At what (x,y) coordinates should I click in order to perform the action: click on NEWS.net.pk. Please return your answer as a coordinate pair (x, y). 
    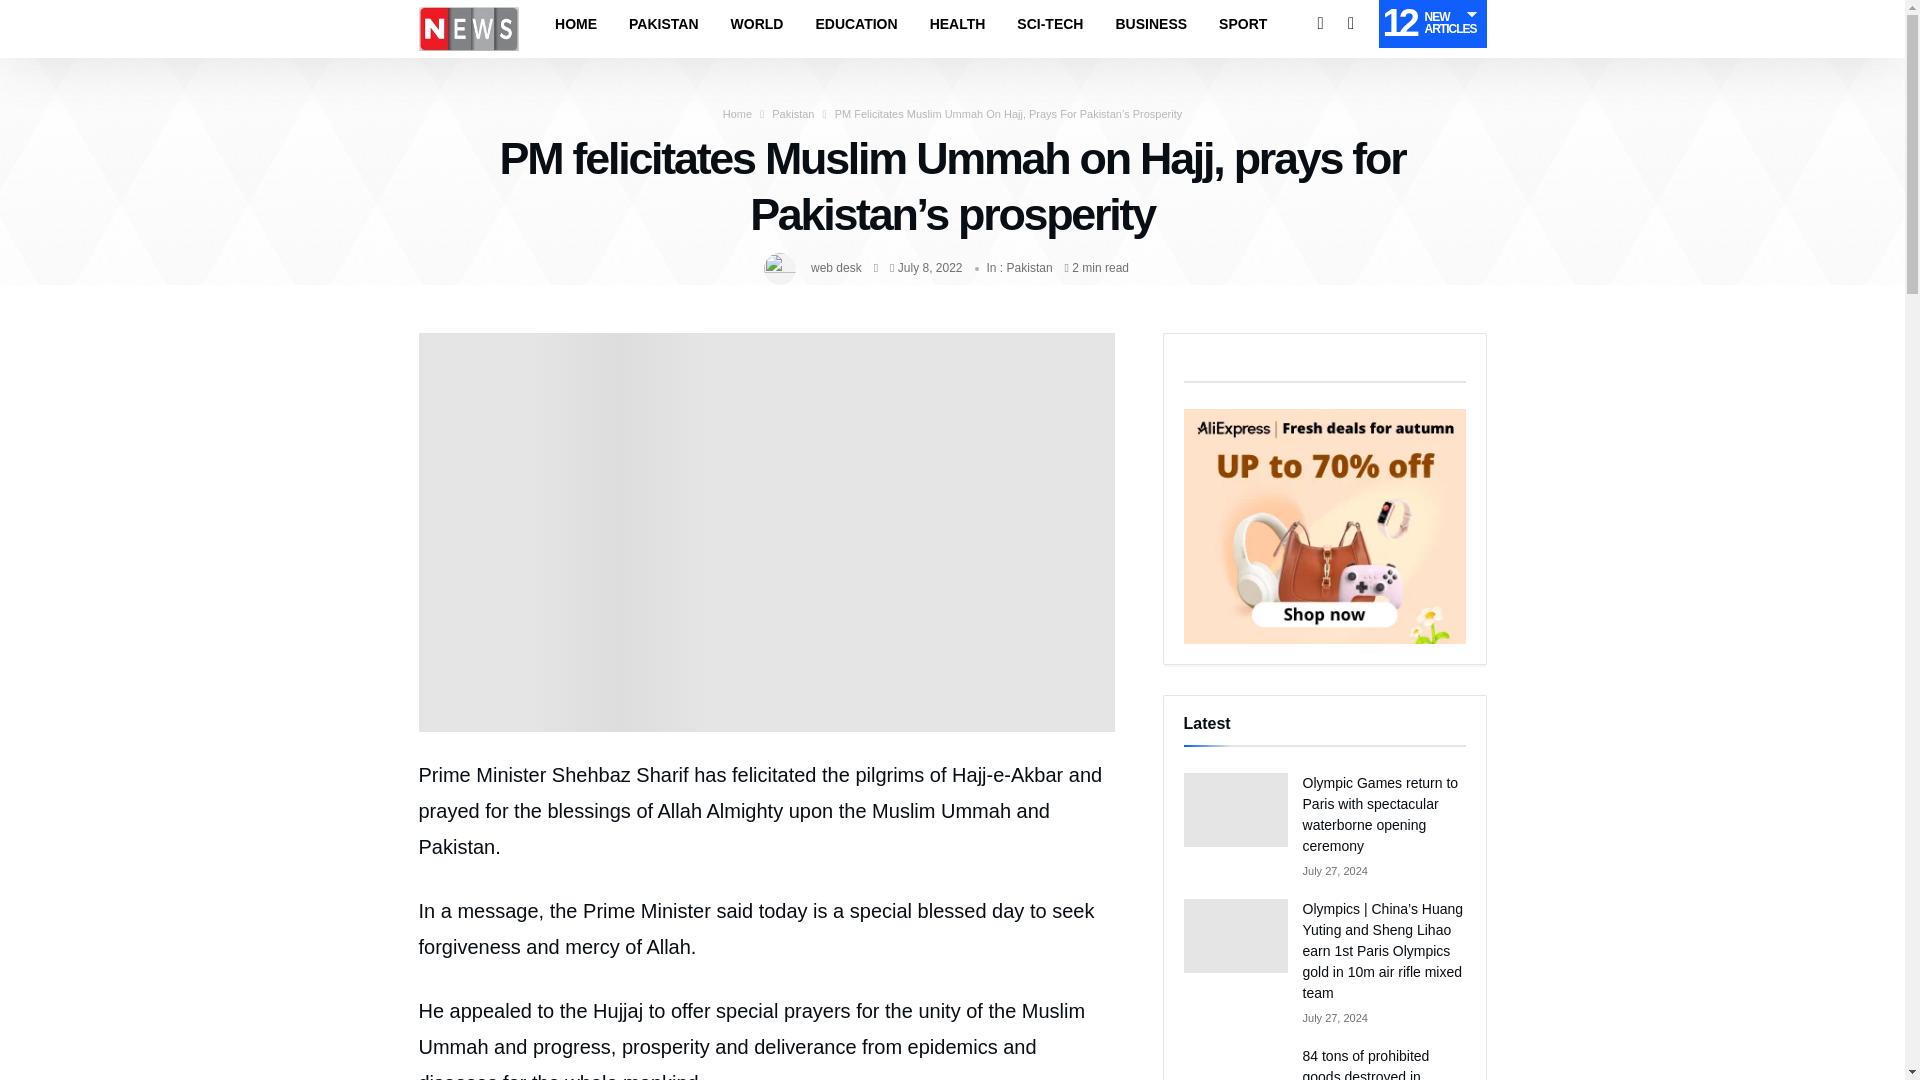
    Looking at the image, I should click on (468, 7).